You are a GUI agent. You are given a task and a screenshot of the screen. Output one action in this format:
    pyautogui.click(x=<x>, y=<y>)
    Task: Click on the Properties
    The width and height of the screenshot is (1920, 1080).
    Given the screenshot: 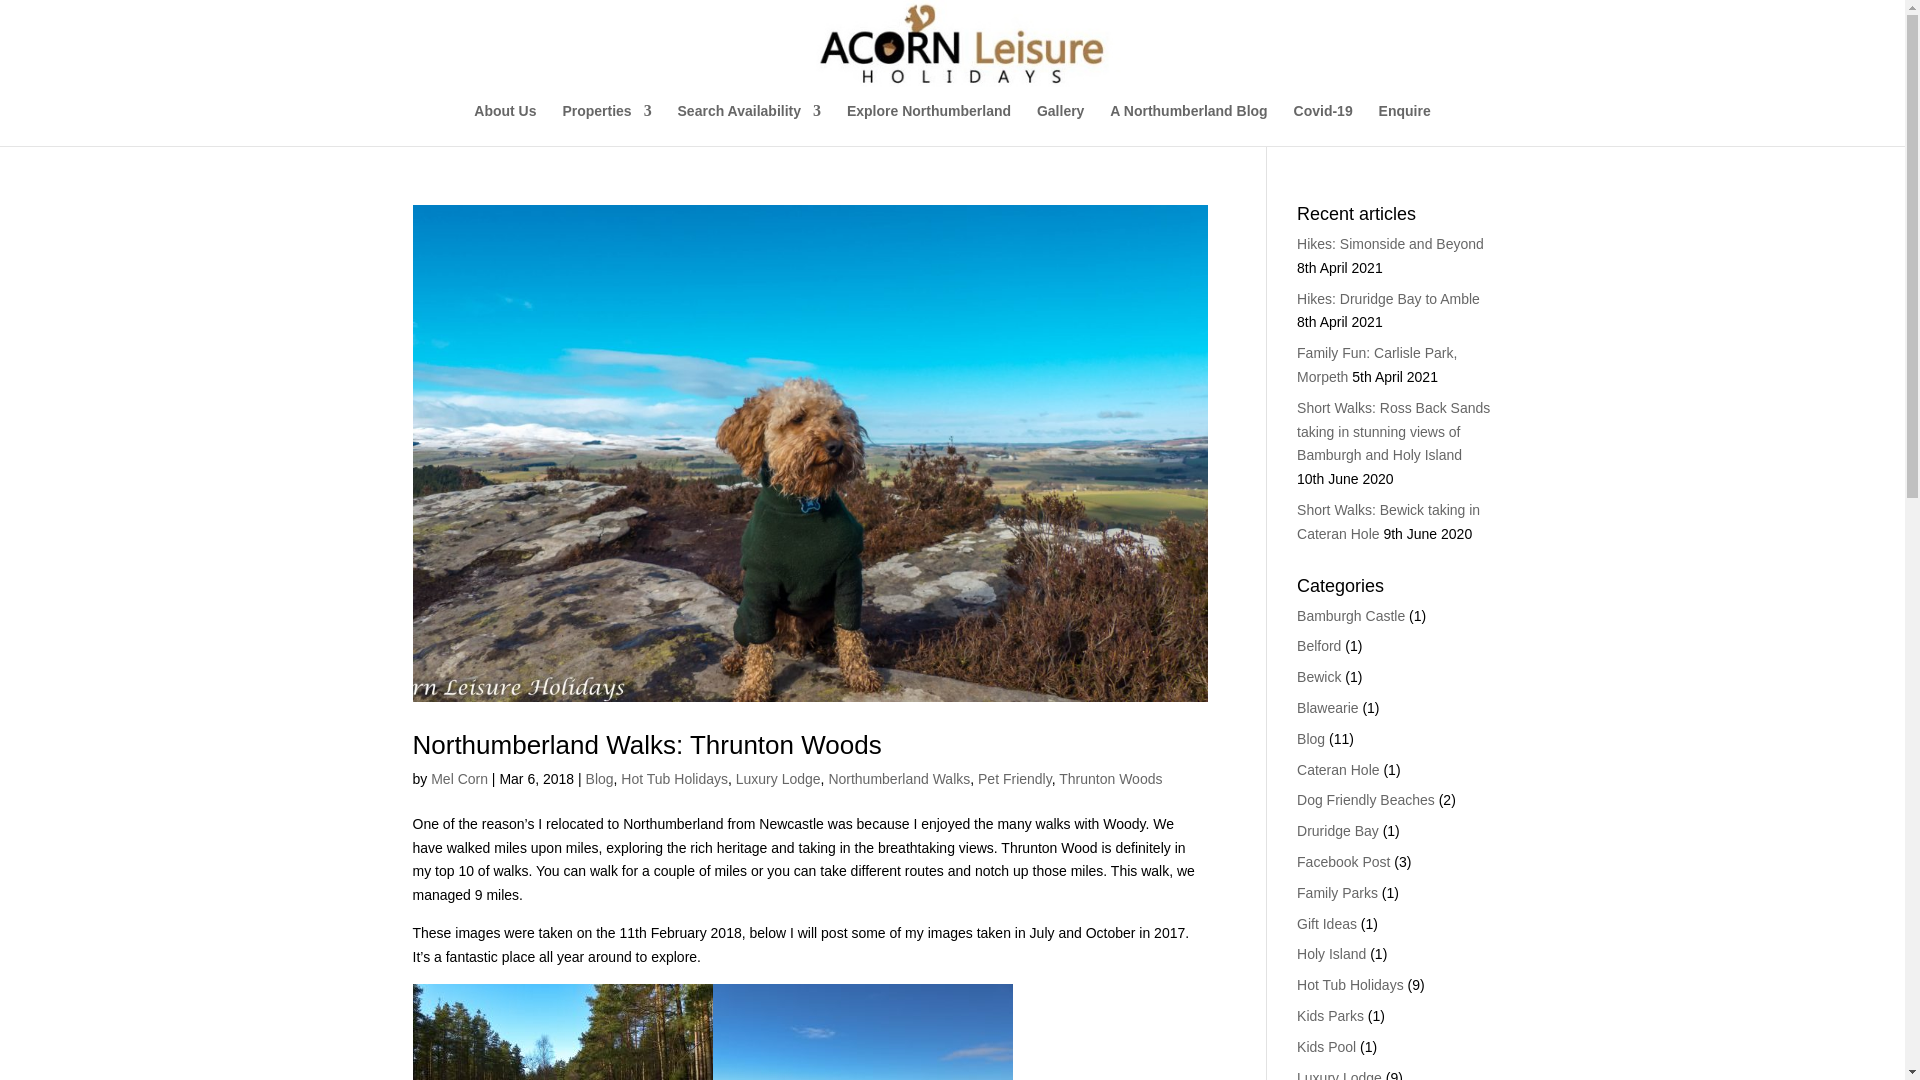 What is the action you would take?
    pyautogui.click(x=606, y=124)
    